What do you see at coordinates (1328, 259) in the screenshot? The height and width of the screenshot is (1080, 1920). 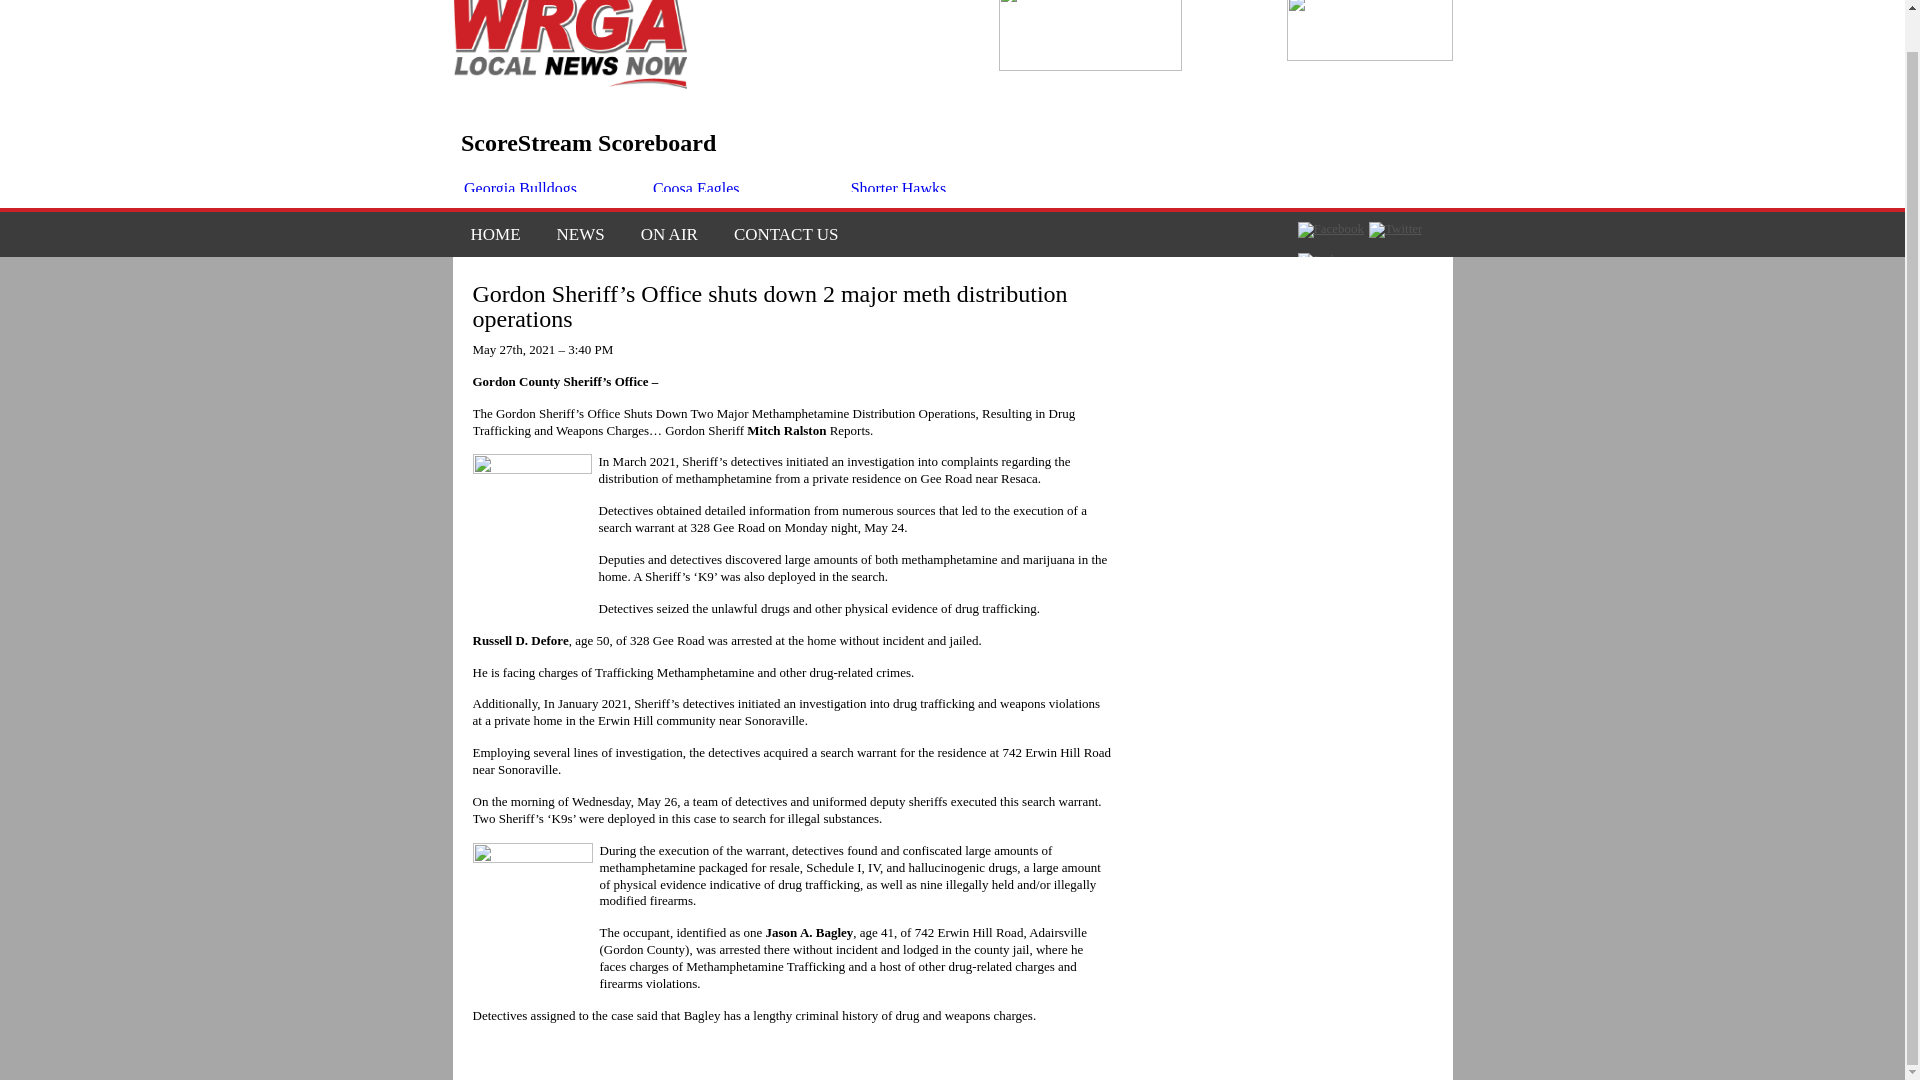 I see `Podcasts` at bounding box center [1328, 259].